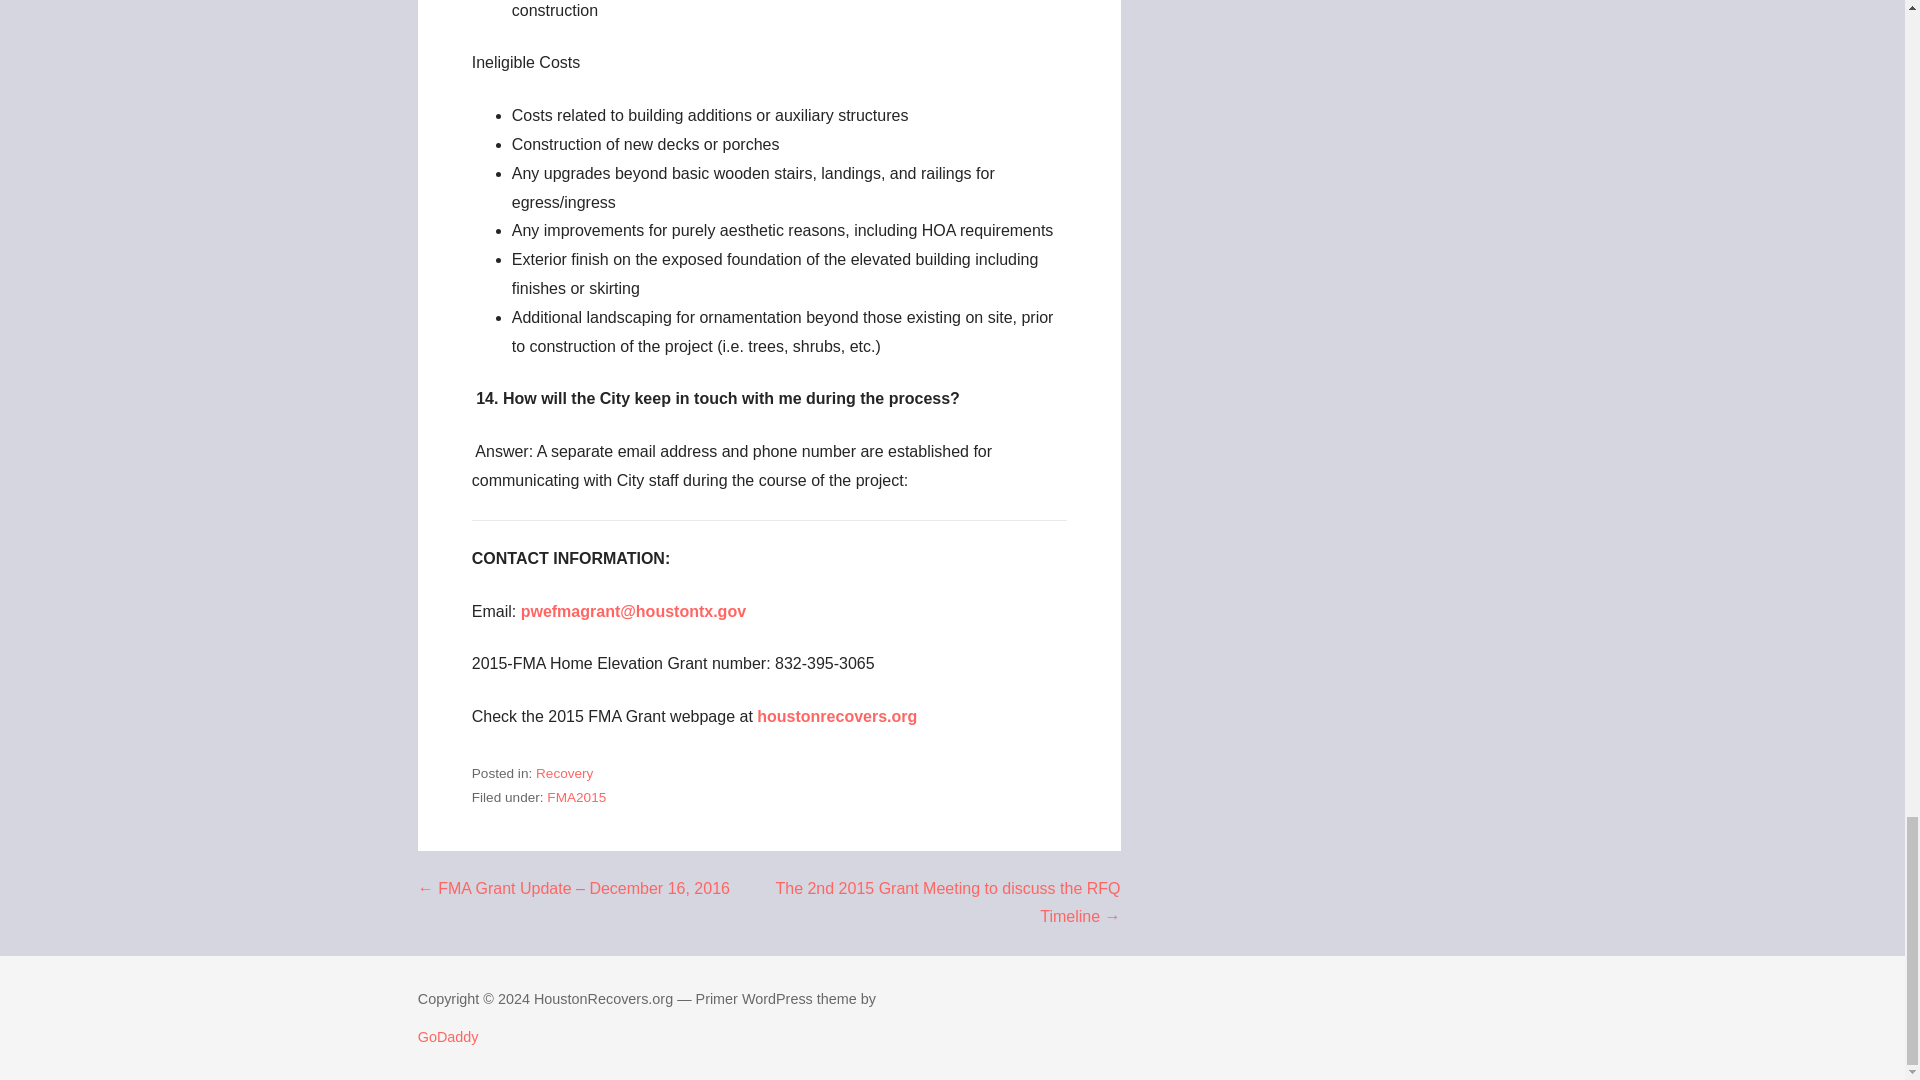 The height and width of the screenshot is (1080, 1920). I want to click on FMA2015, so click(576, 796).